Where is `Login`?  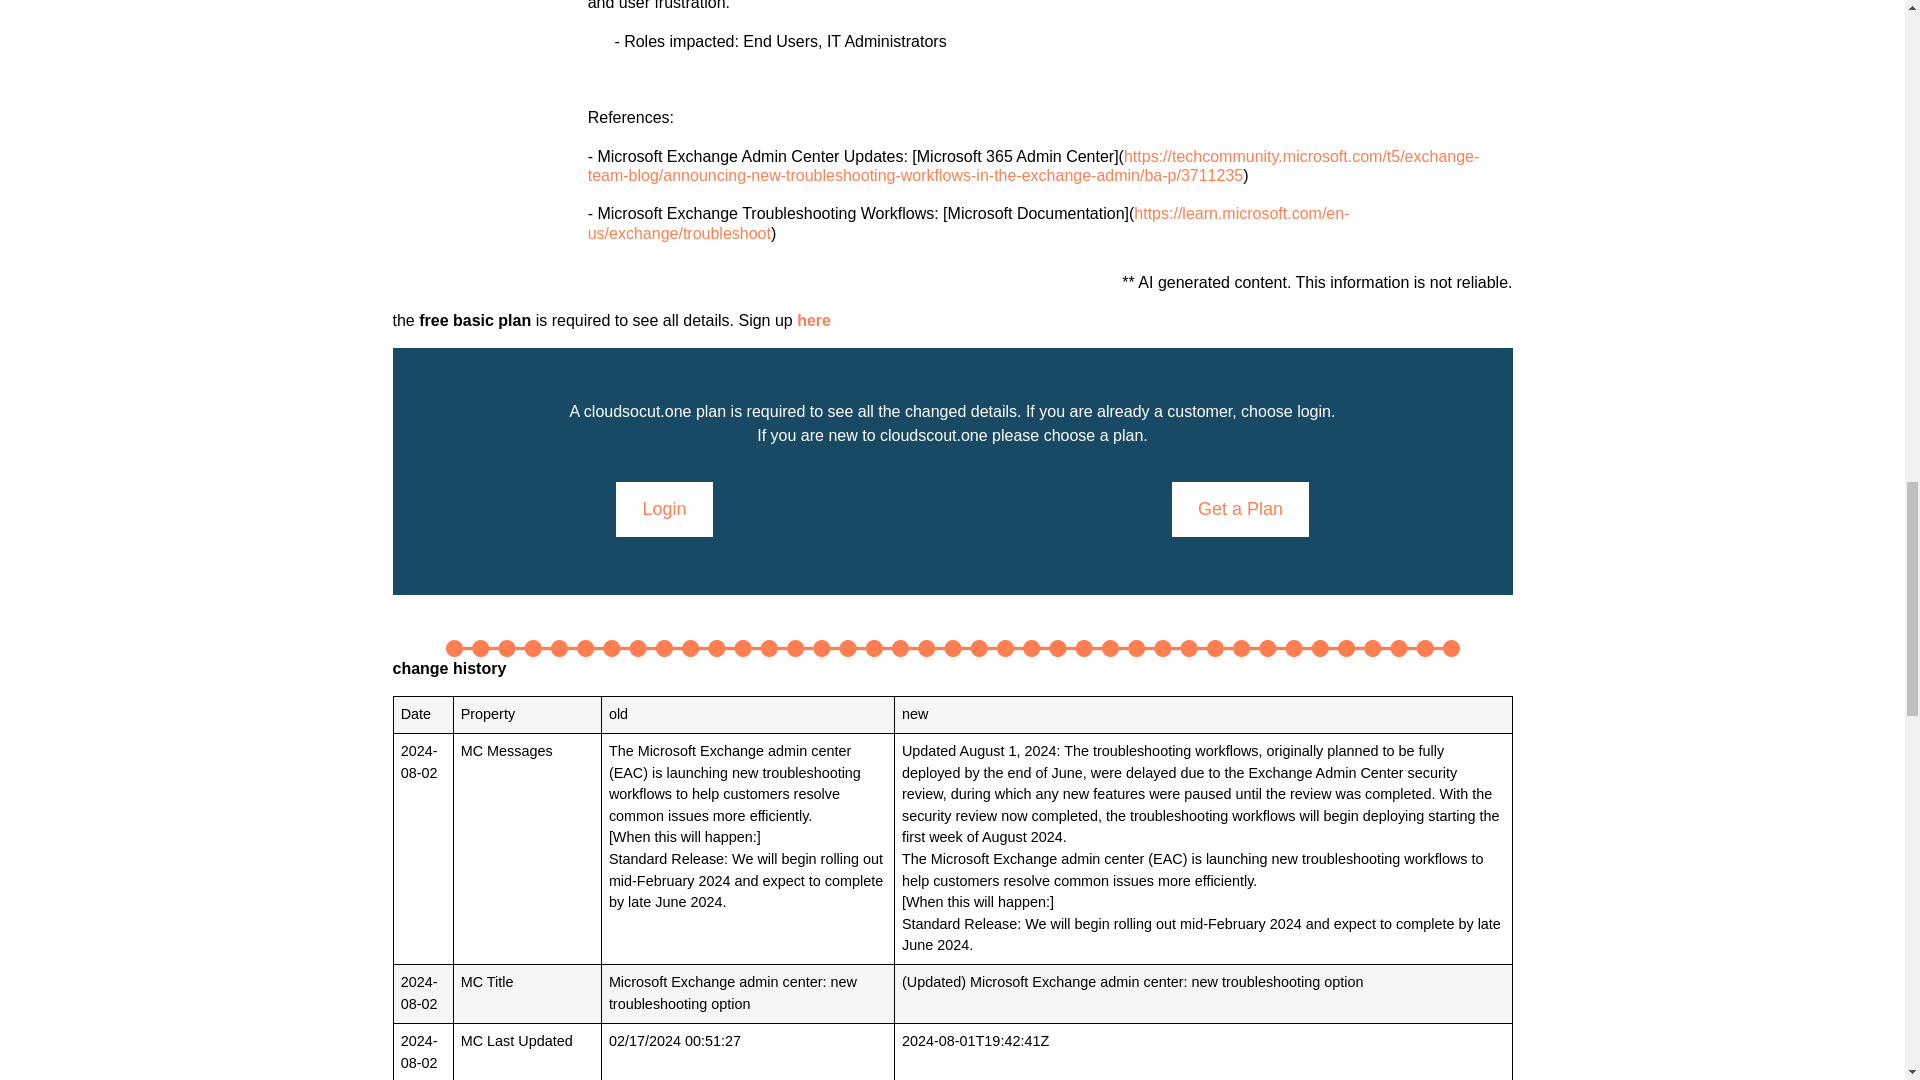 Login is located at coordinates (664, 508).